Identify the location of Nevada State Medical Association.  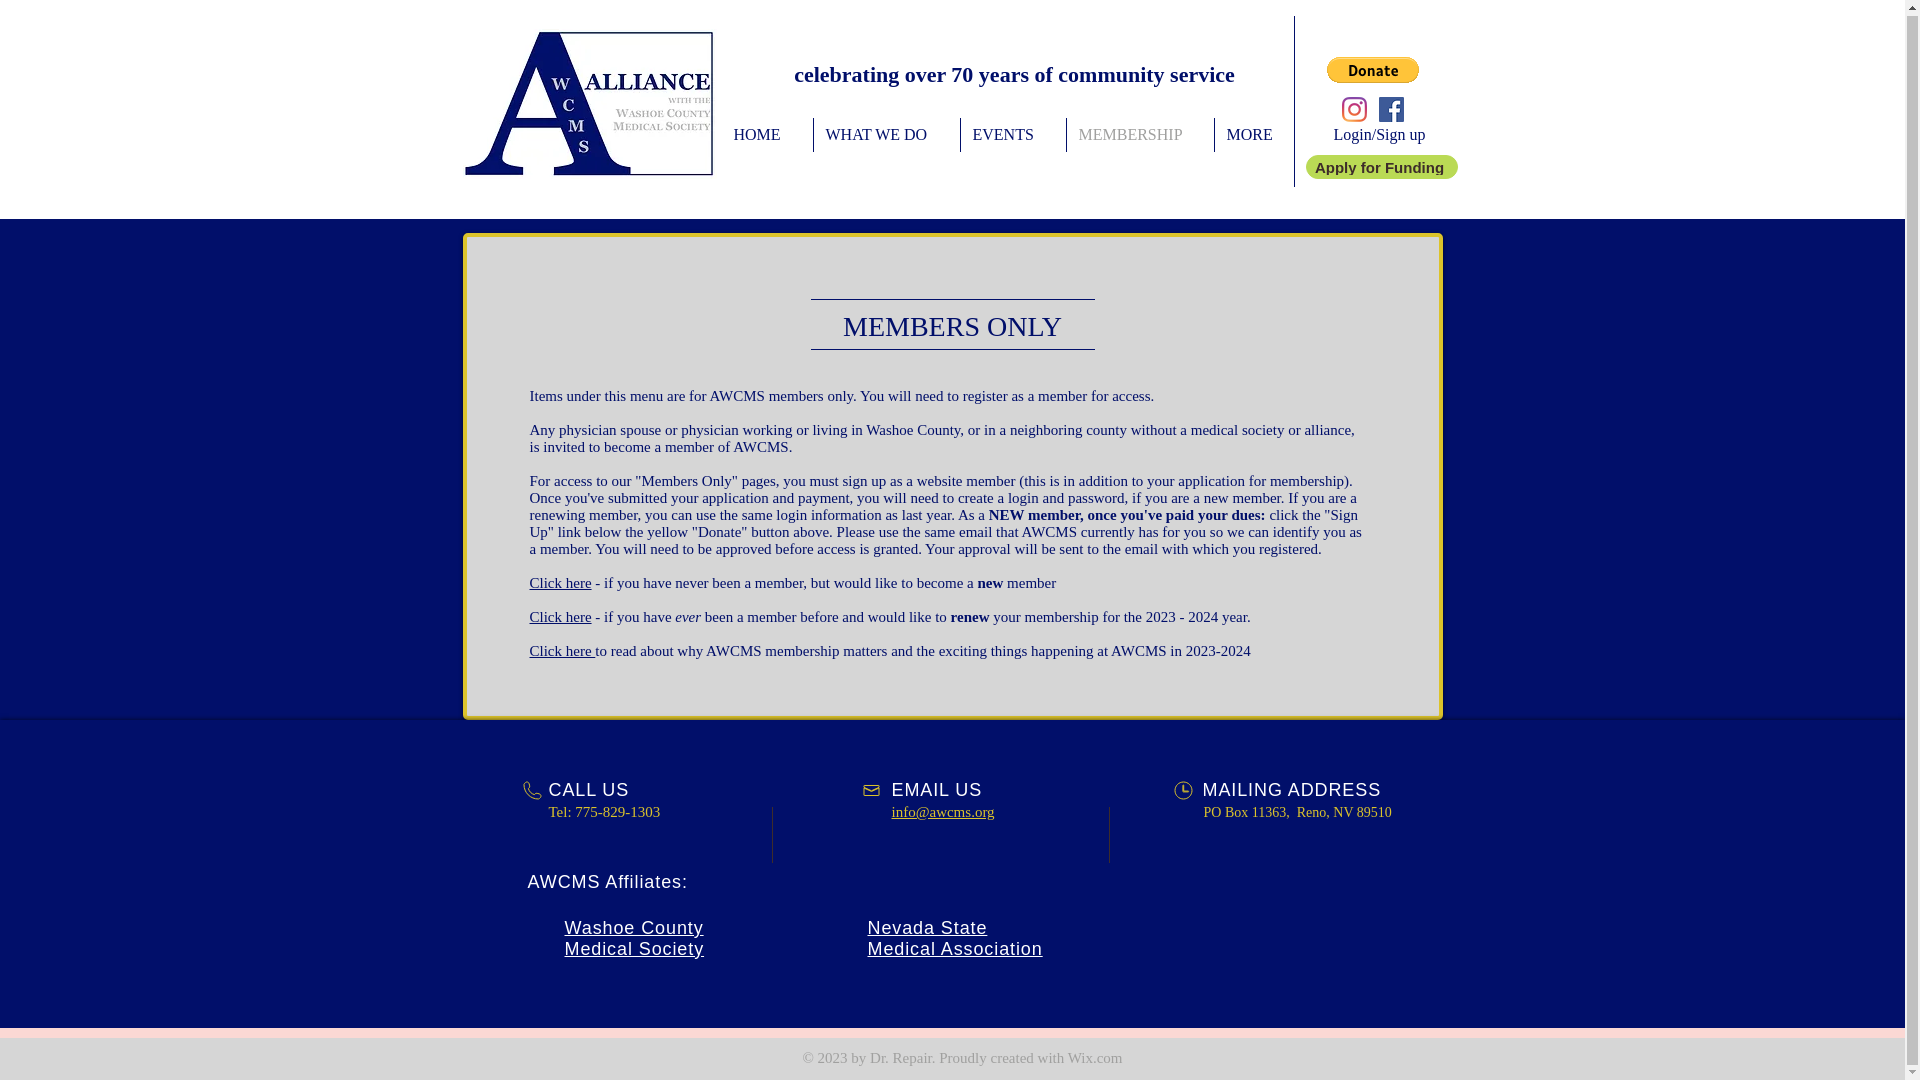
(954, 938).